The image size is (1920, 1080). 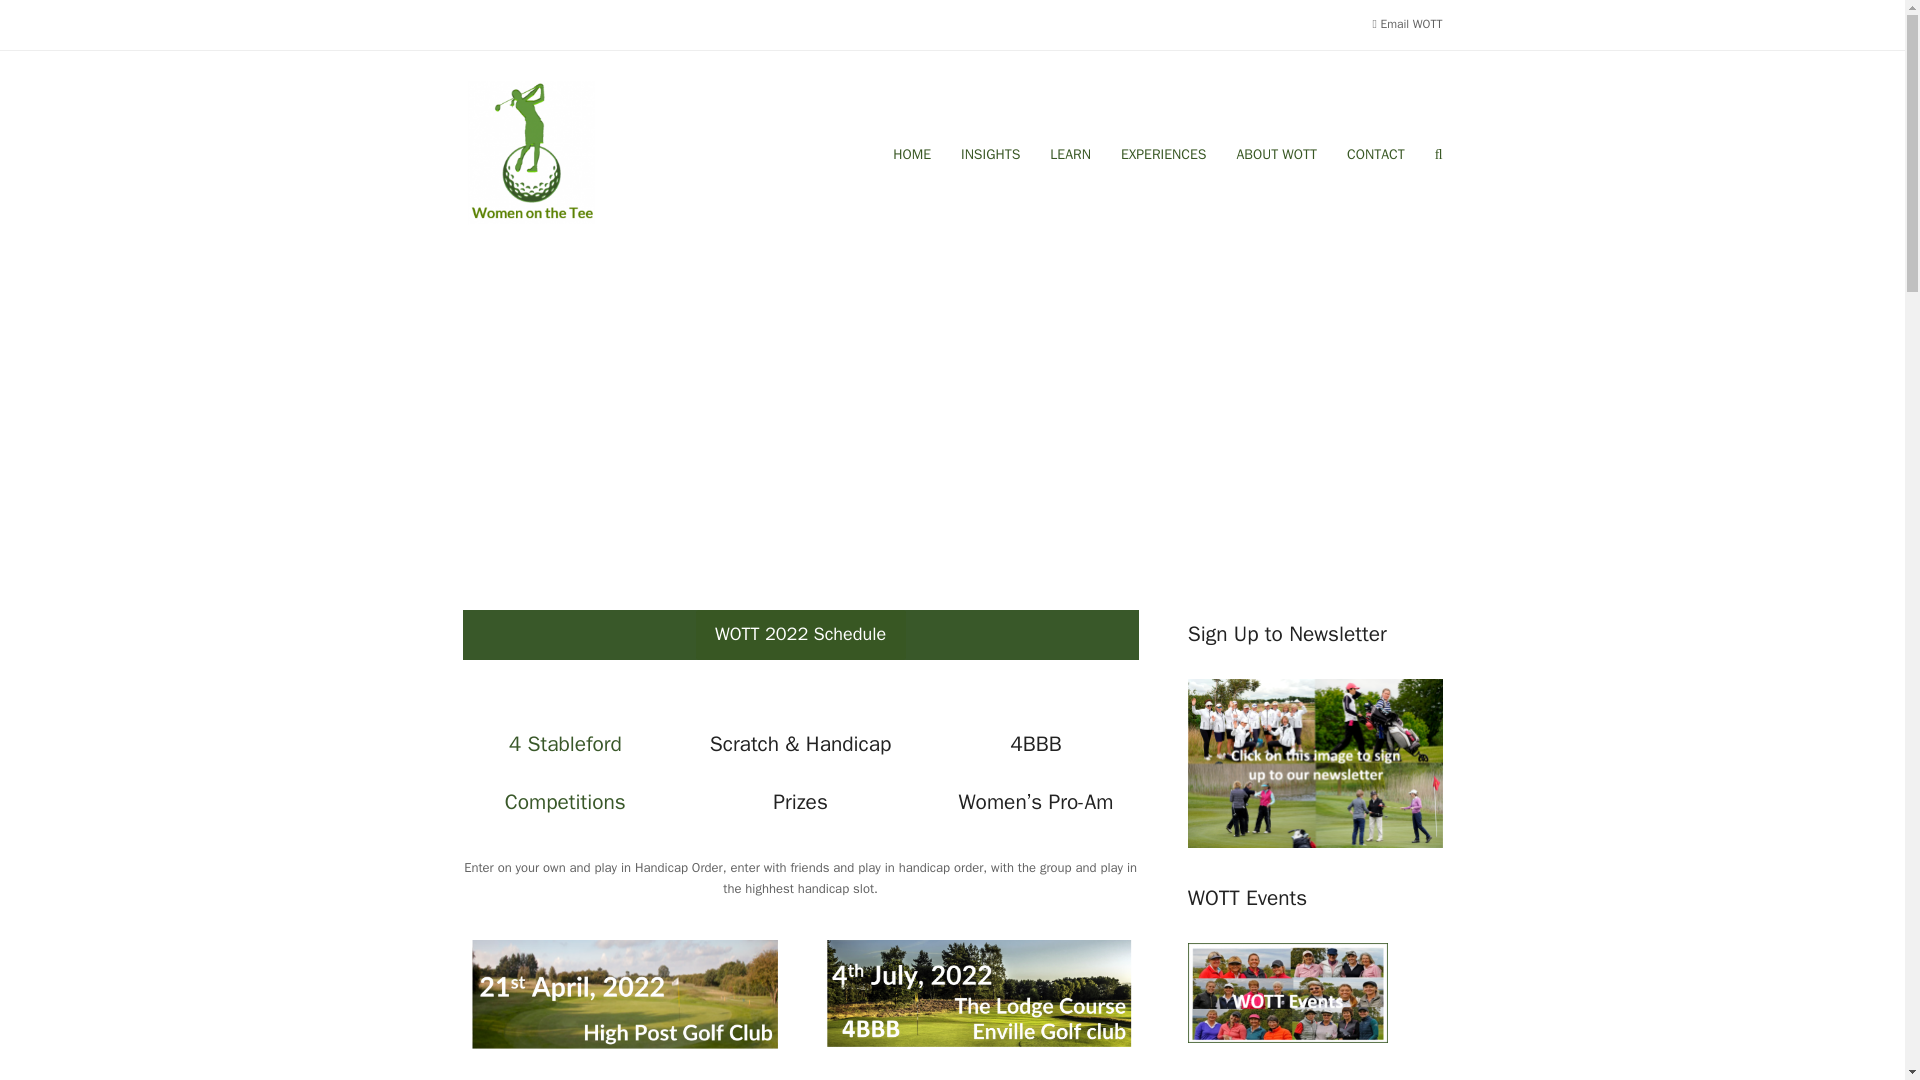 I want to click on INSIGHTS, so click(x=990, y=154).